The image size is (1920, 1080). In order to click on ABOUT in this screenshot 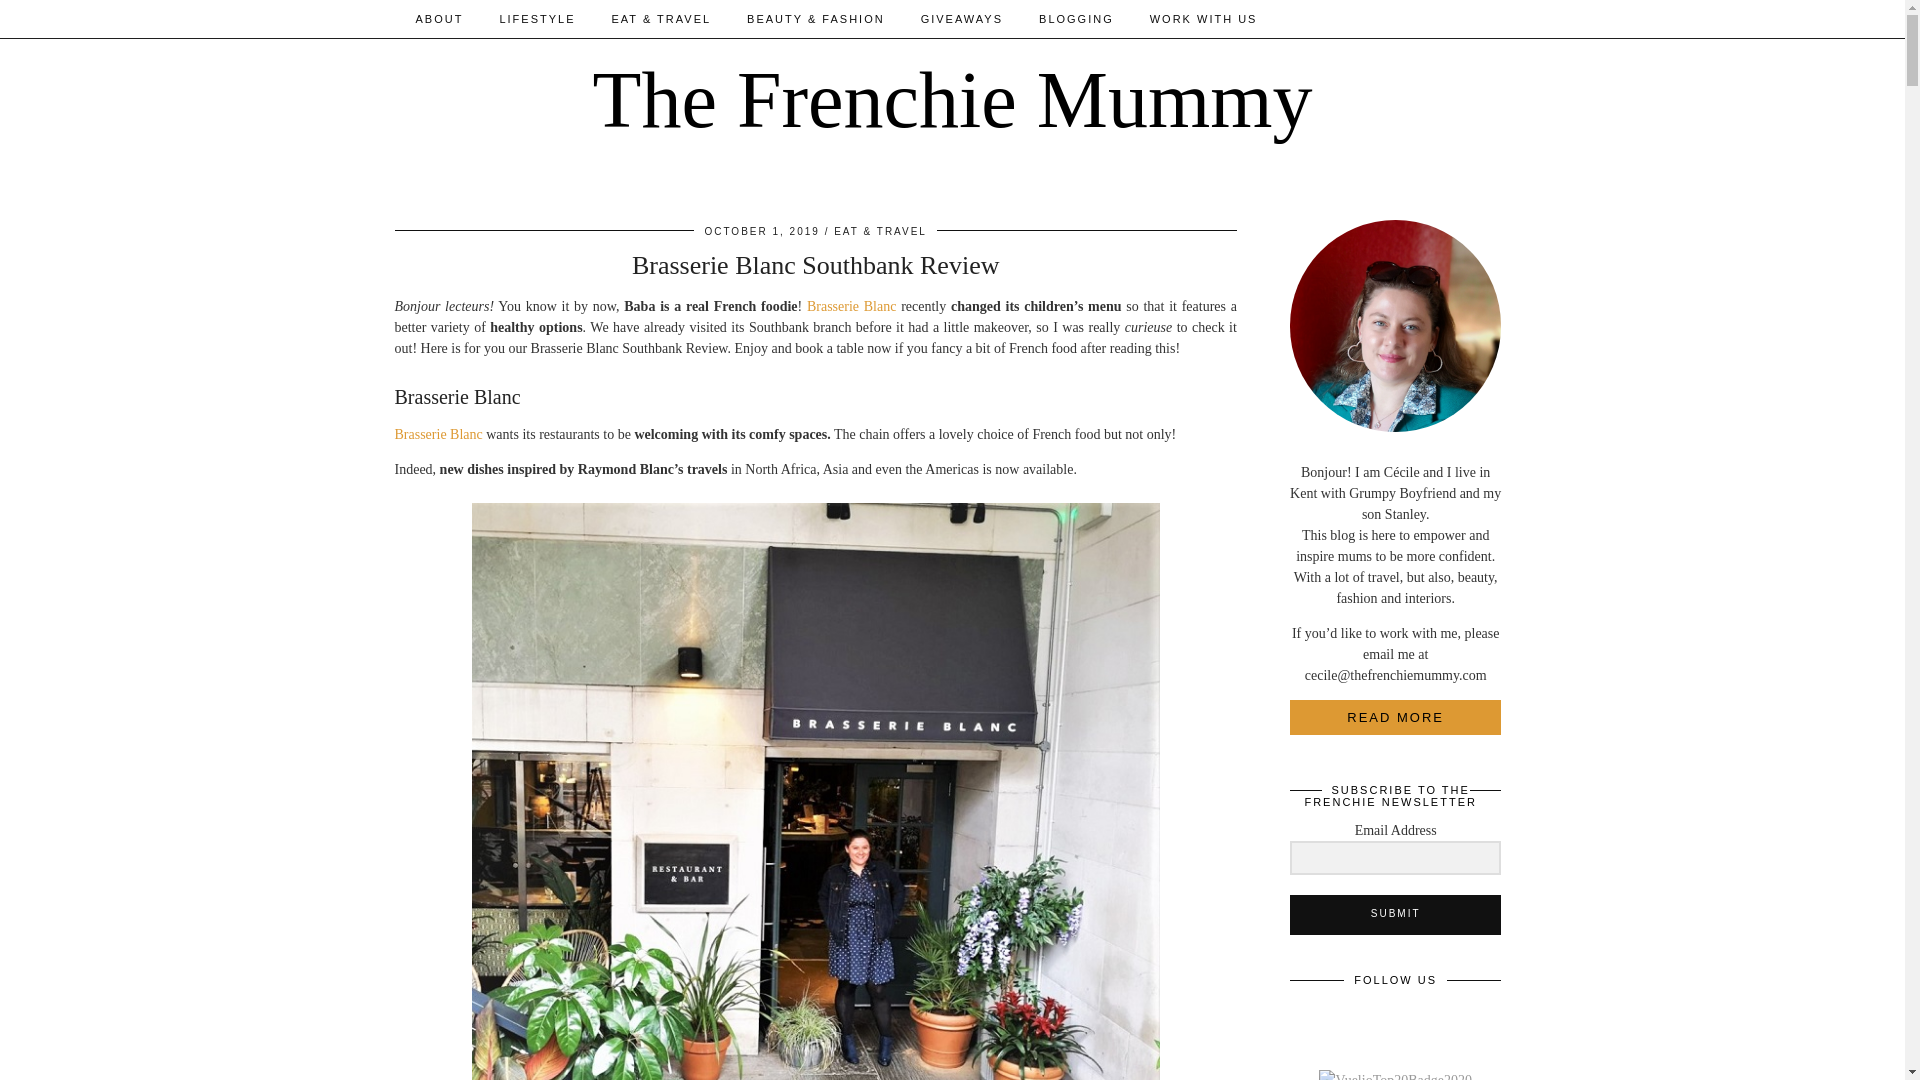, I will do `click(439, 18)`.